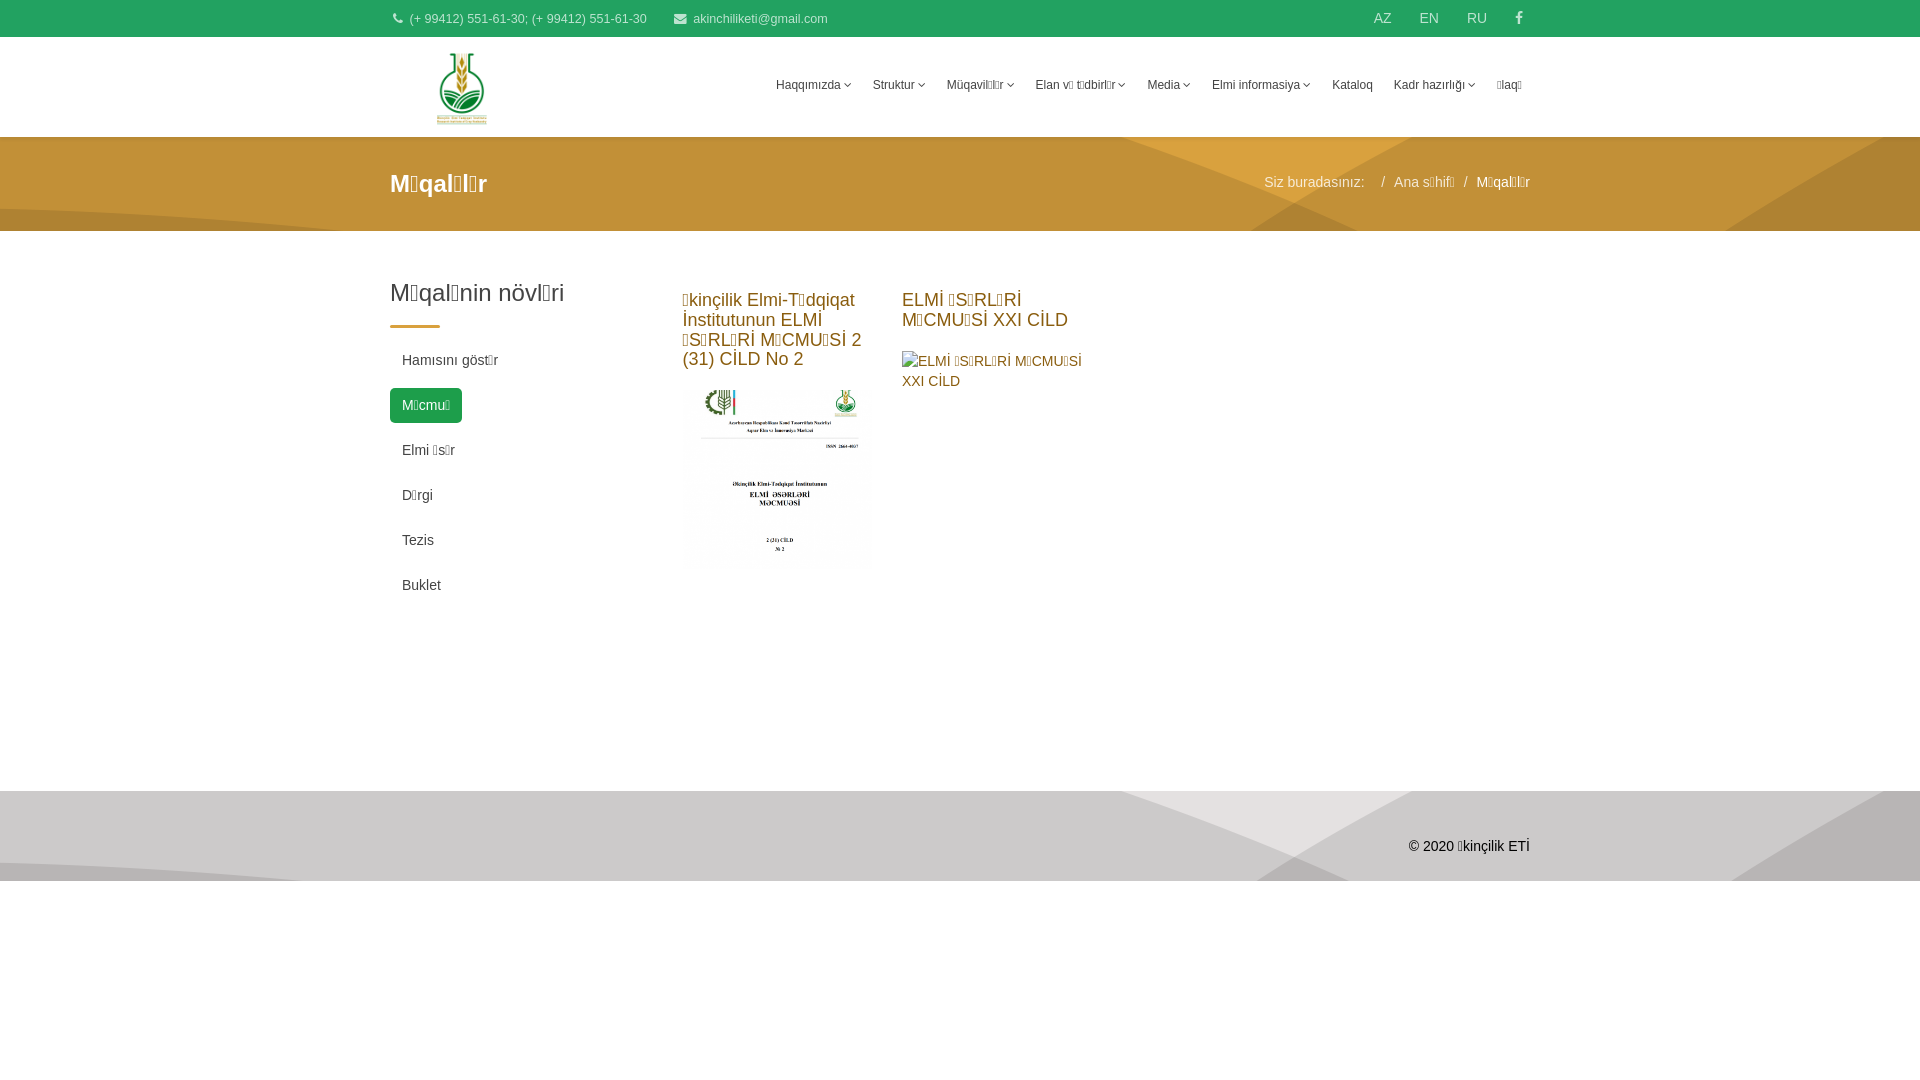  What do you see at coordinates (1352, 85) in the screenshot?
I see `Kataloq` at bounding box center [1352, 85].